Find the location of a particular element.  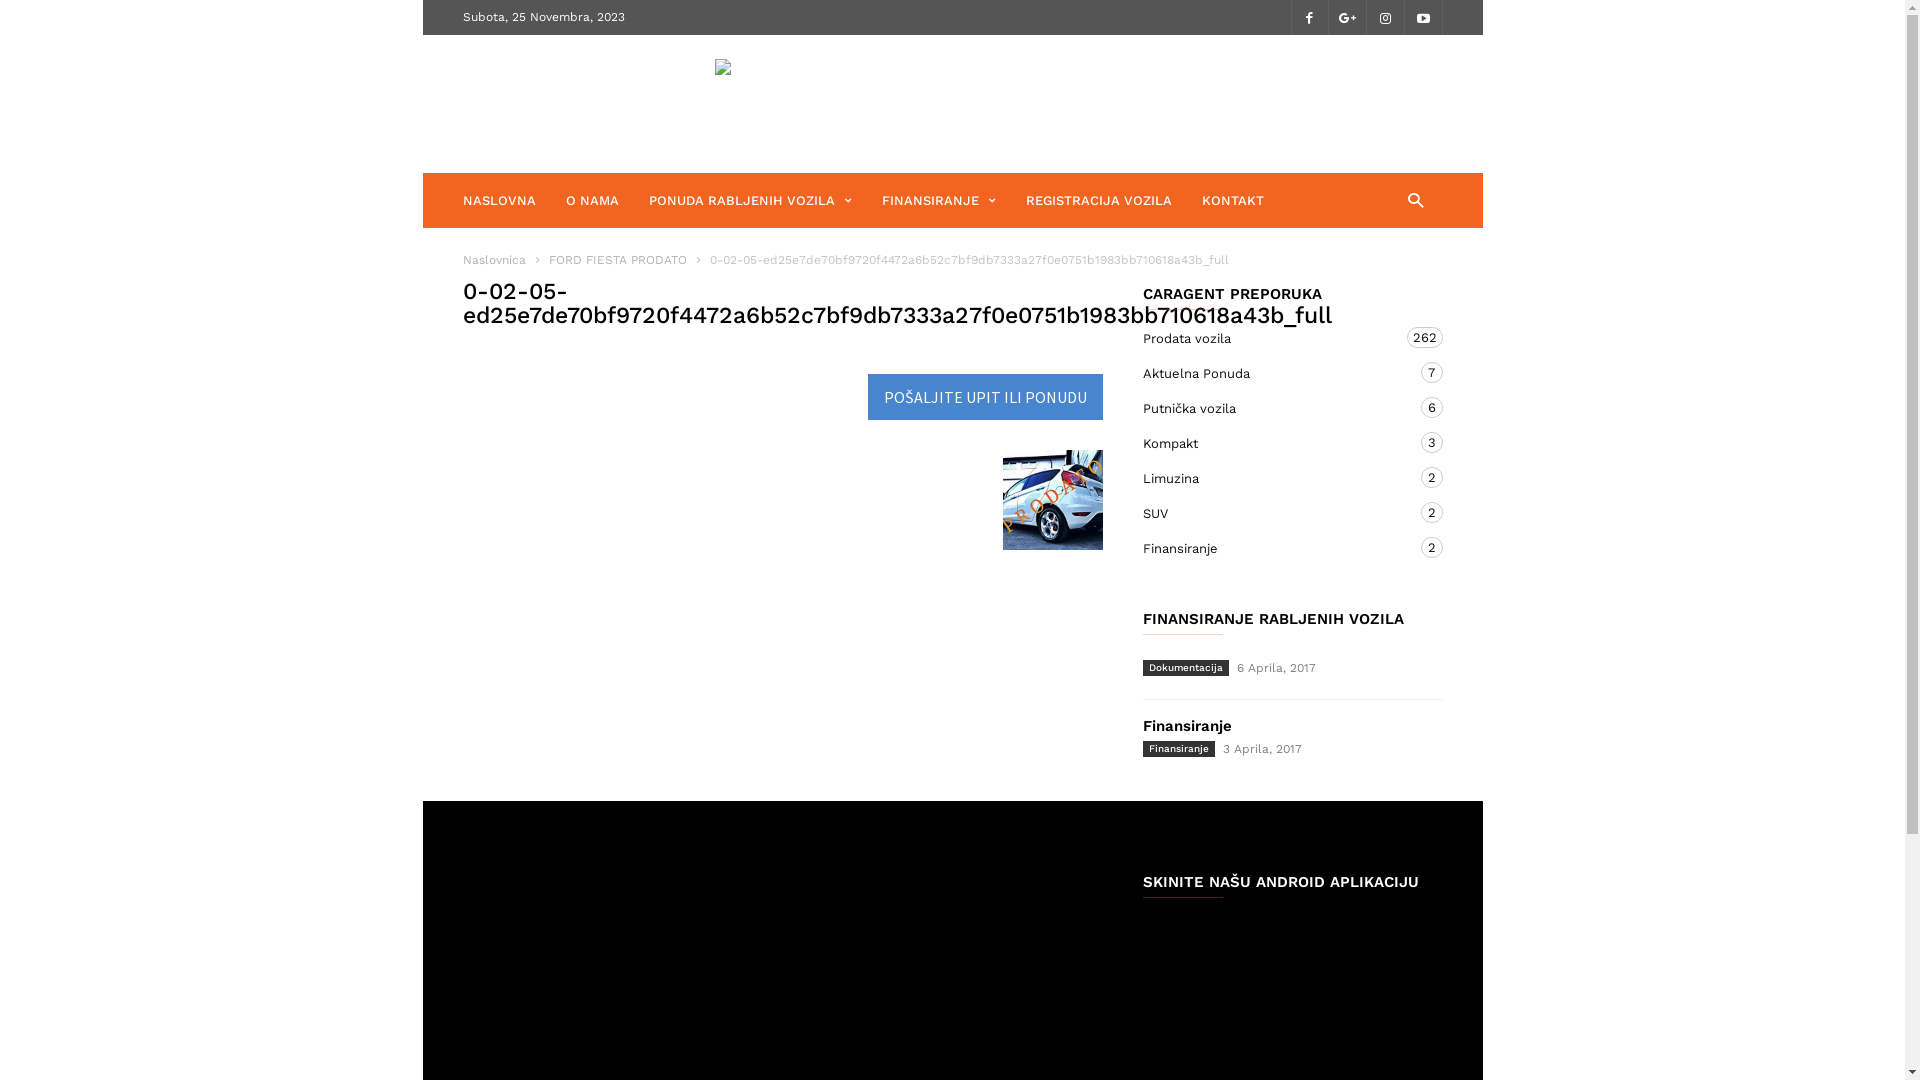

NASLOVNA is located at coordinates (514, 200).